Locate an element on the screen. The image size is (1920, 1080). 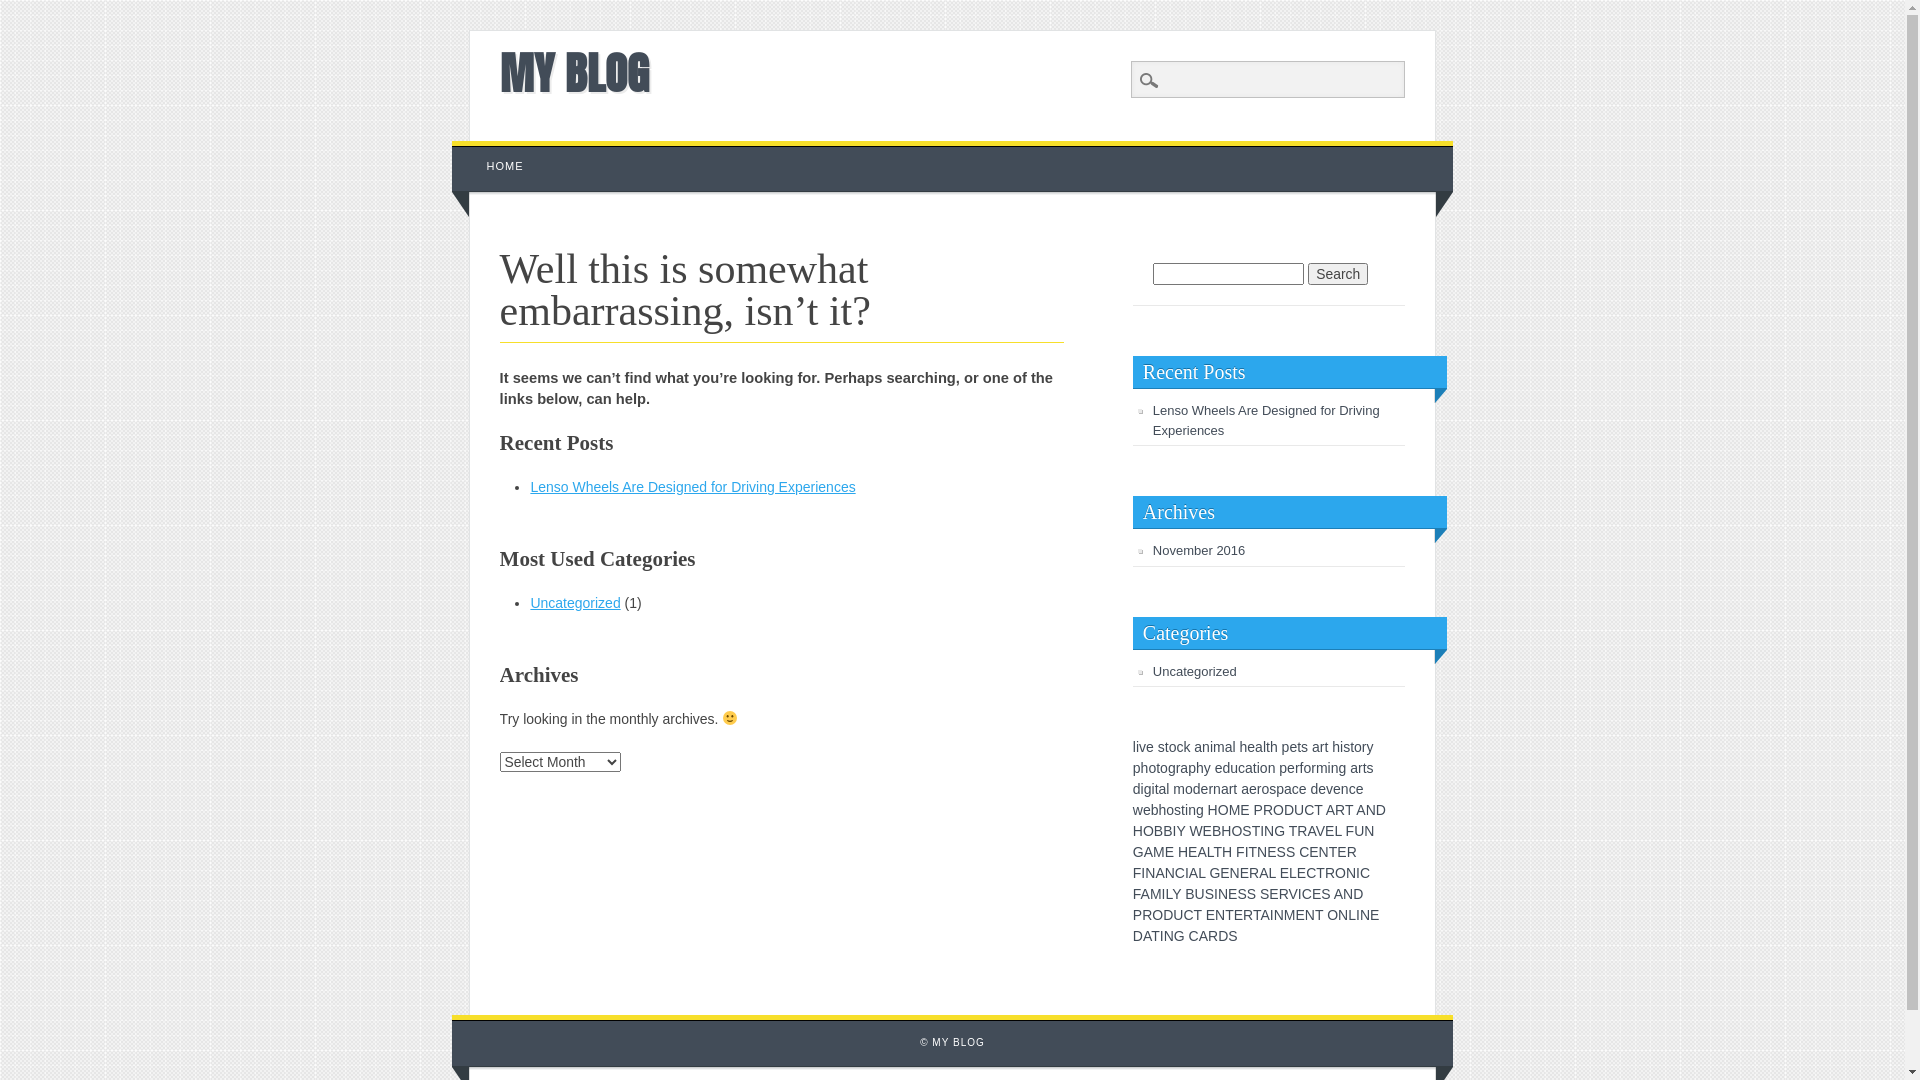
S is located at coordinates (1242, 894).